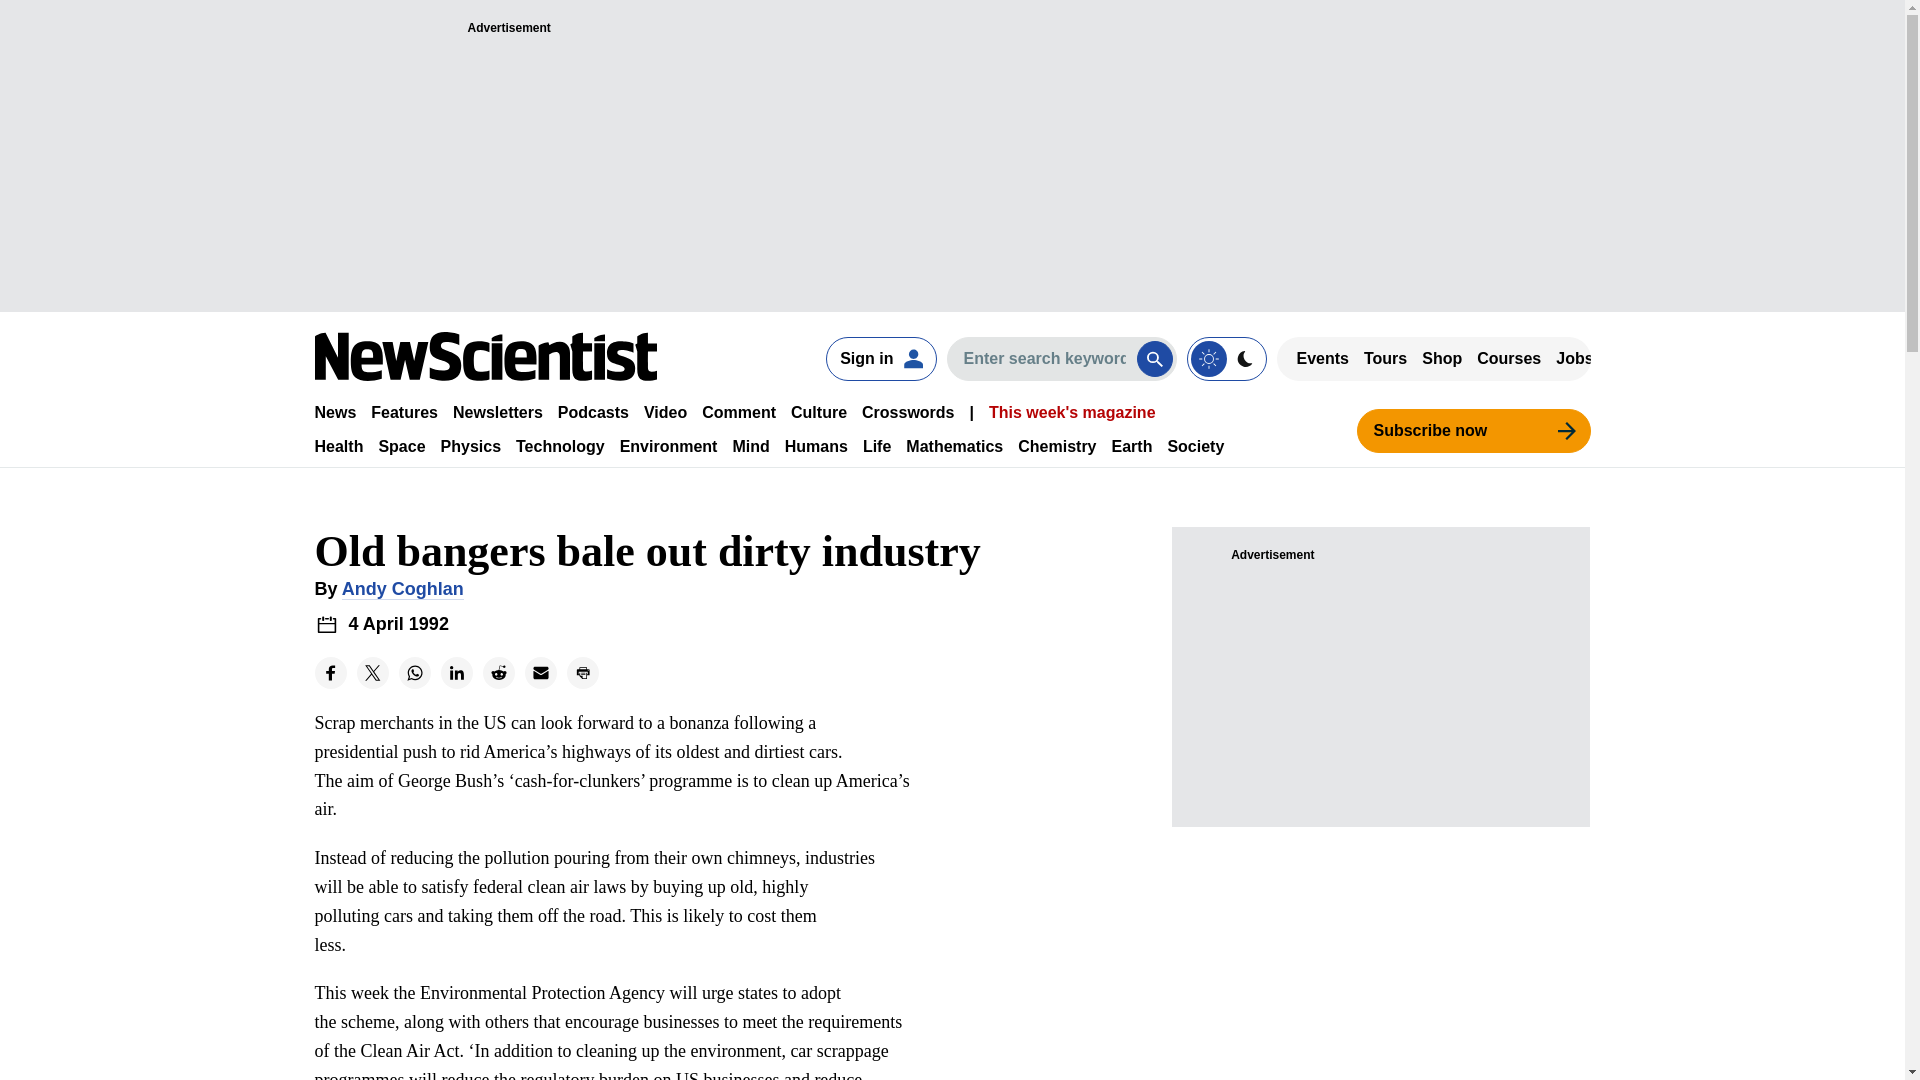  Describe the element at coordinates (750, 446) in the screenshot. I see `Mind` at that location.